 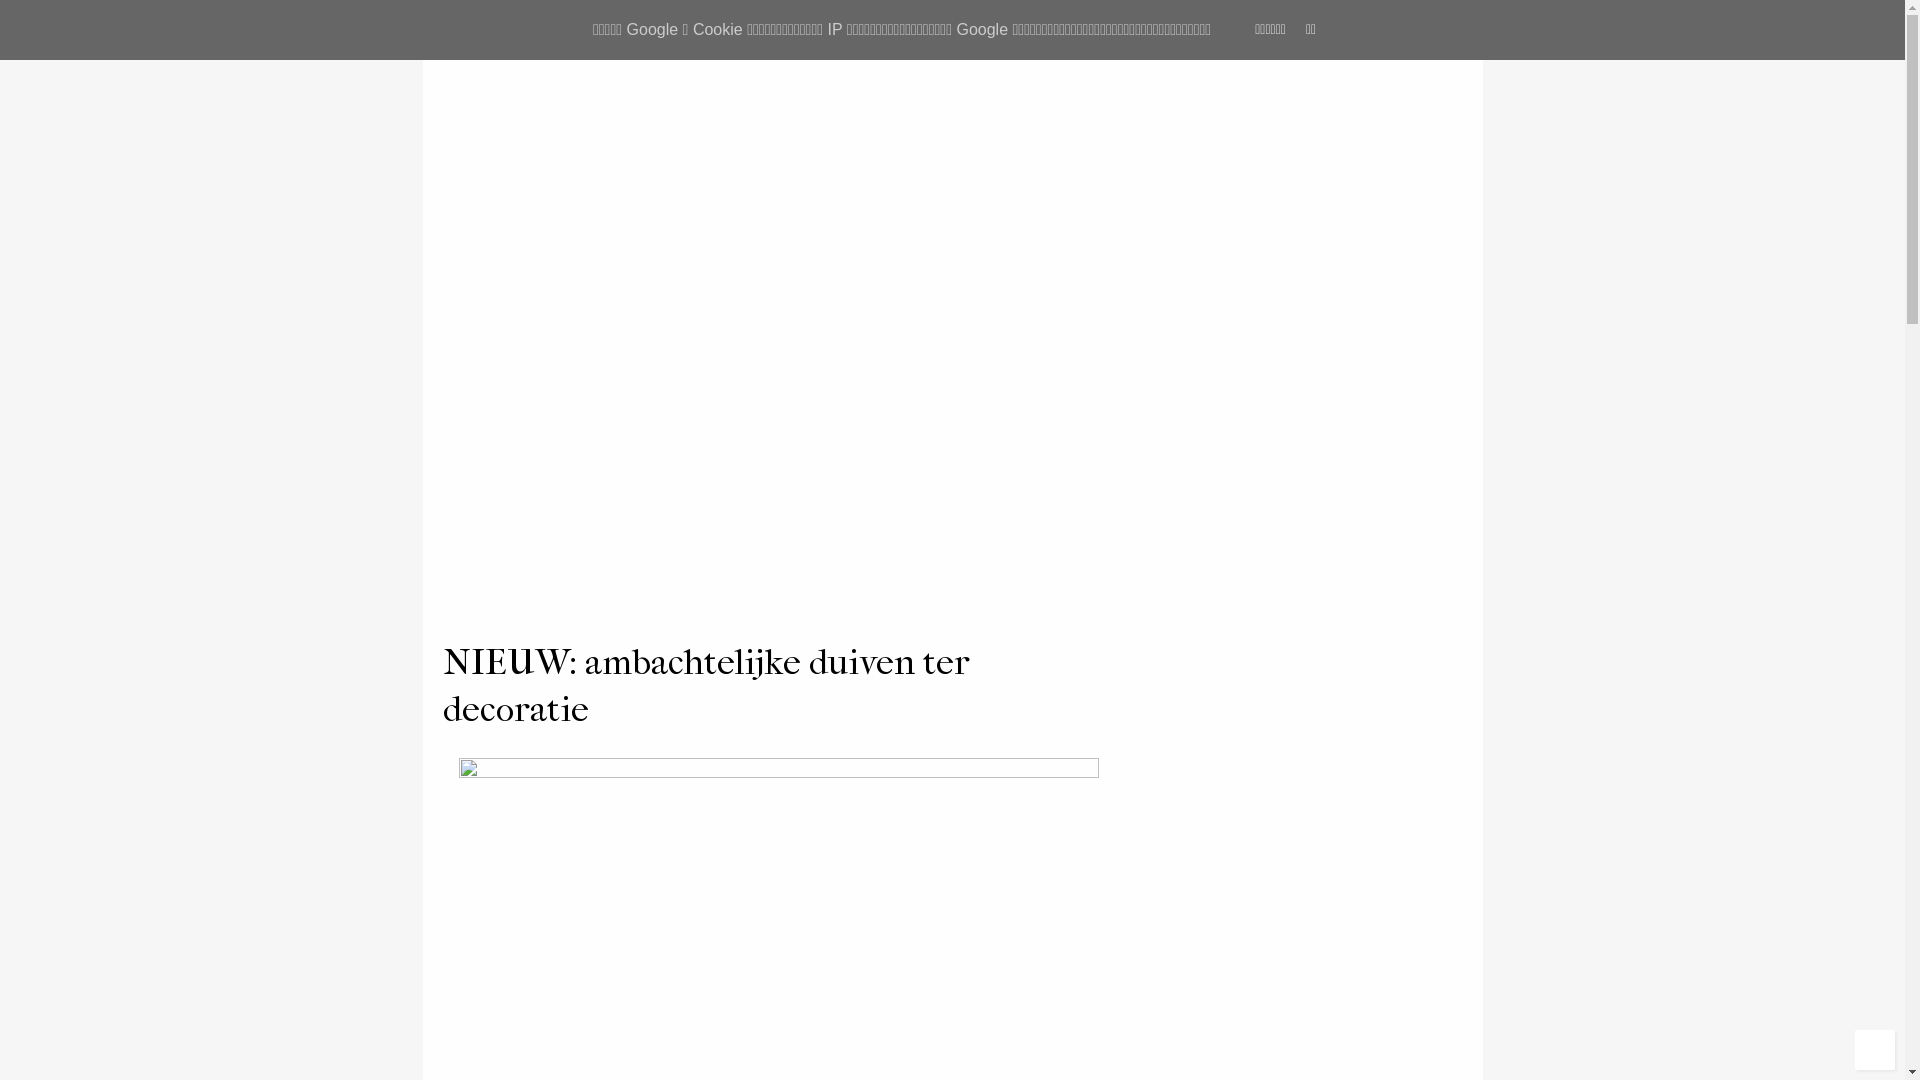 I want to click on Lees hier onze Privacy & Cookies regels, so click(x=1264, y=898).